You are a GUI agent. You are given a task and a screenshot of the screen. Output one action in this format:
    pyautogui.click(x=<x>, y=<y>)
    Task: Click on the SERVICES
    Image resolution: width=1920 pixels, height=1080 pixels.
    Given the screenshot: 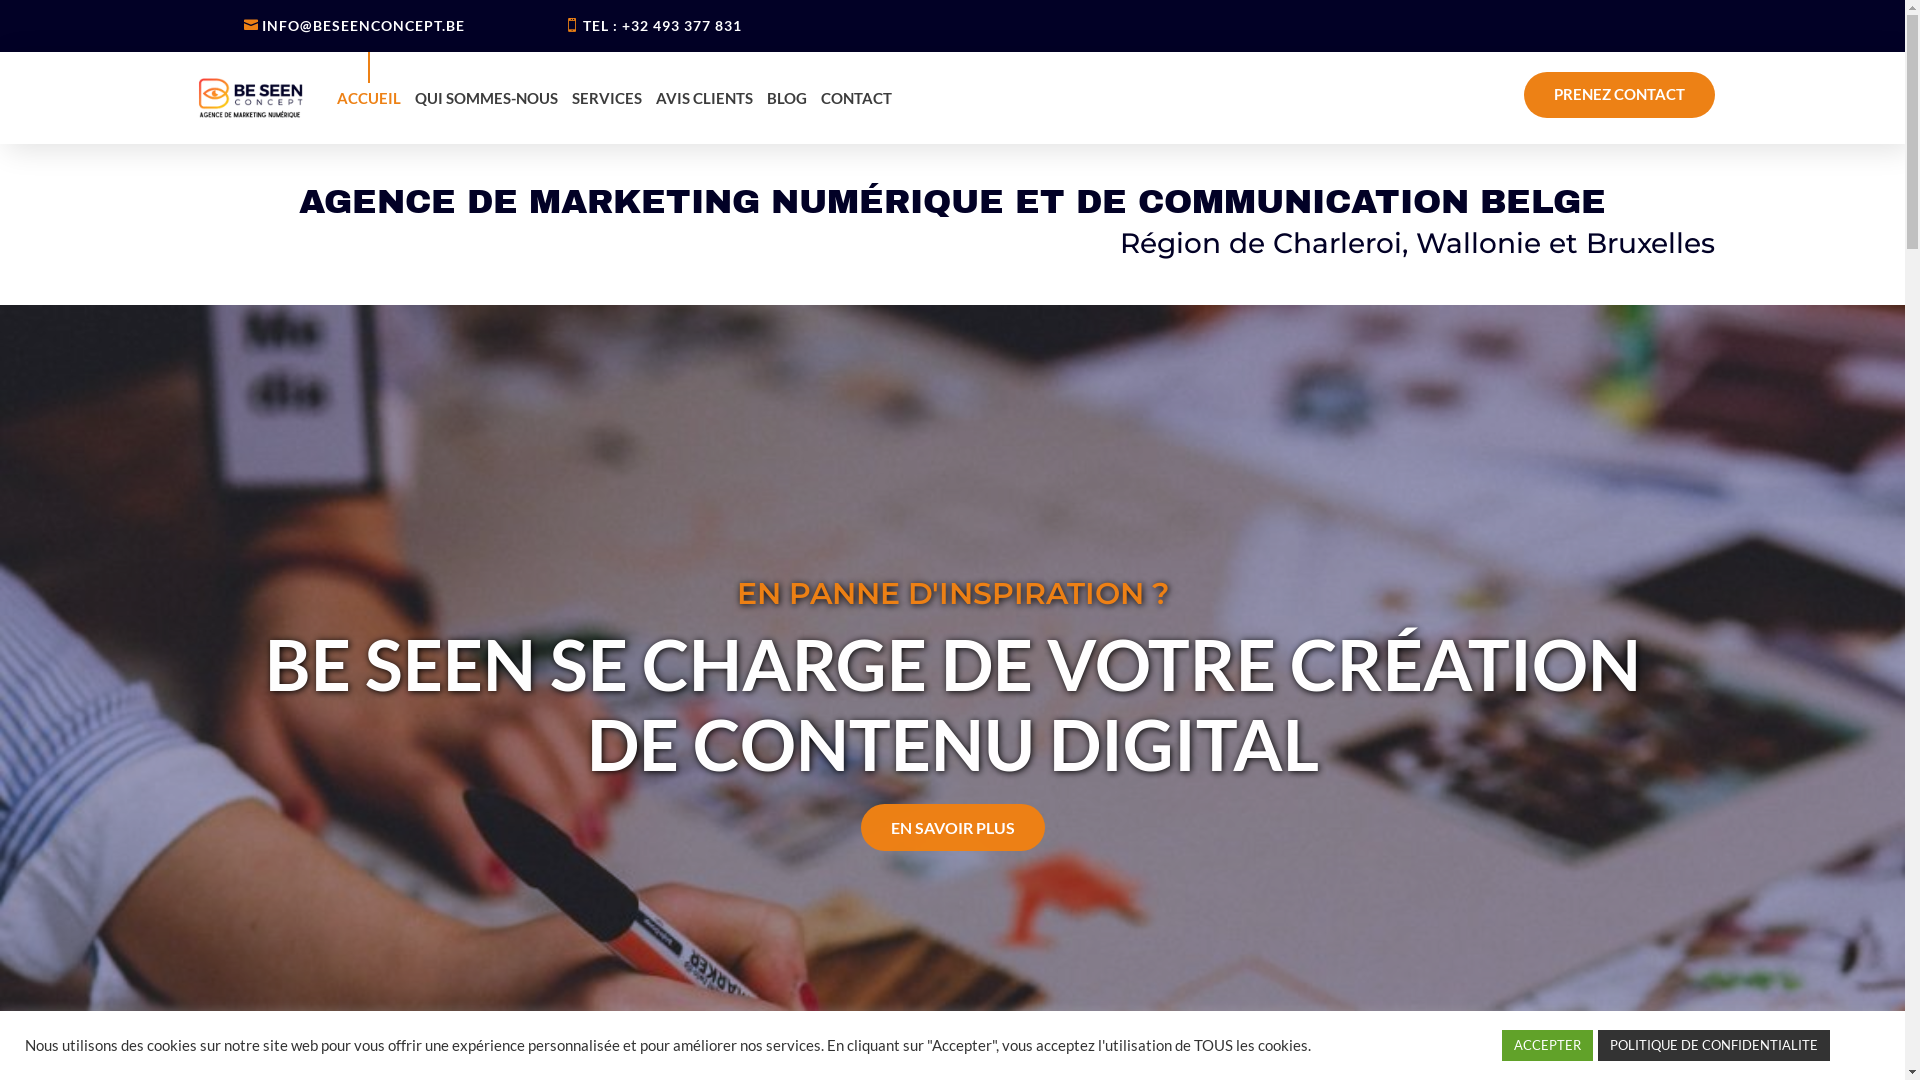 What is the action you would take?
    pyautogui.click(x=607, y=98)
    